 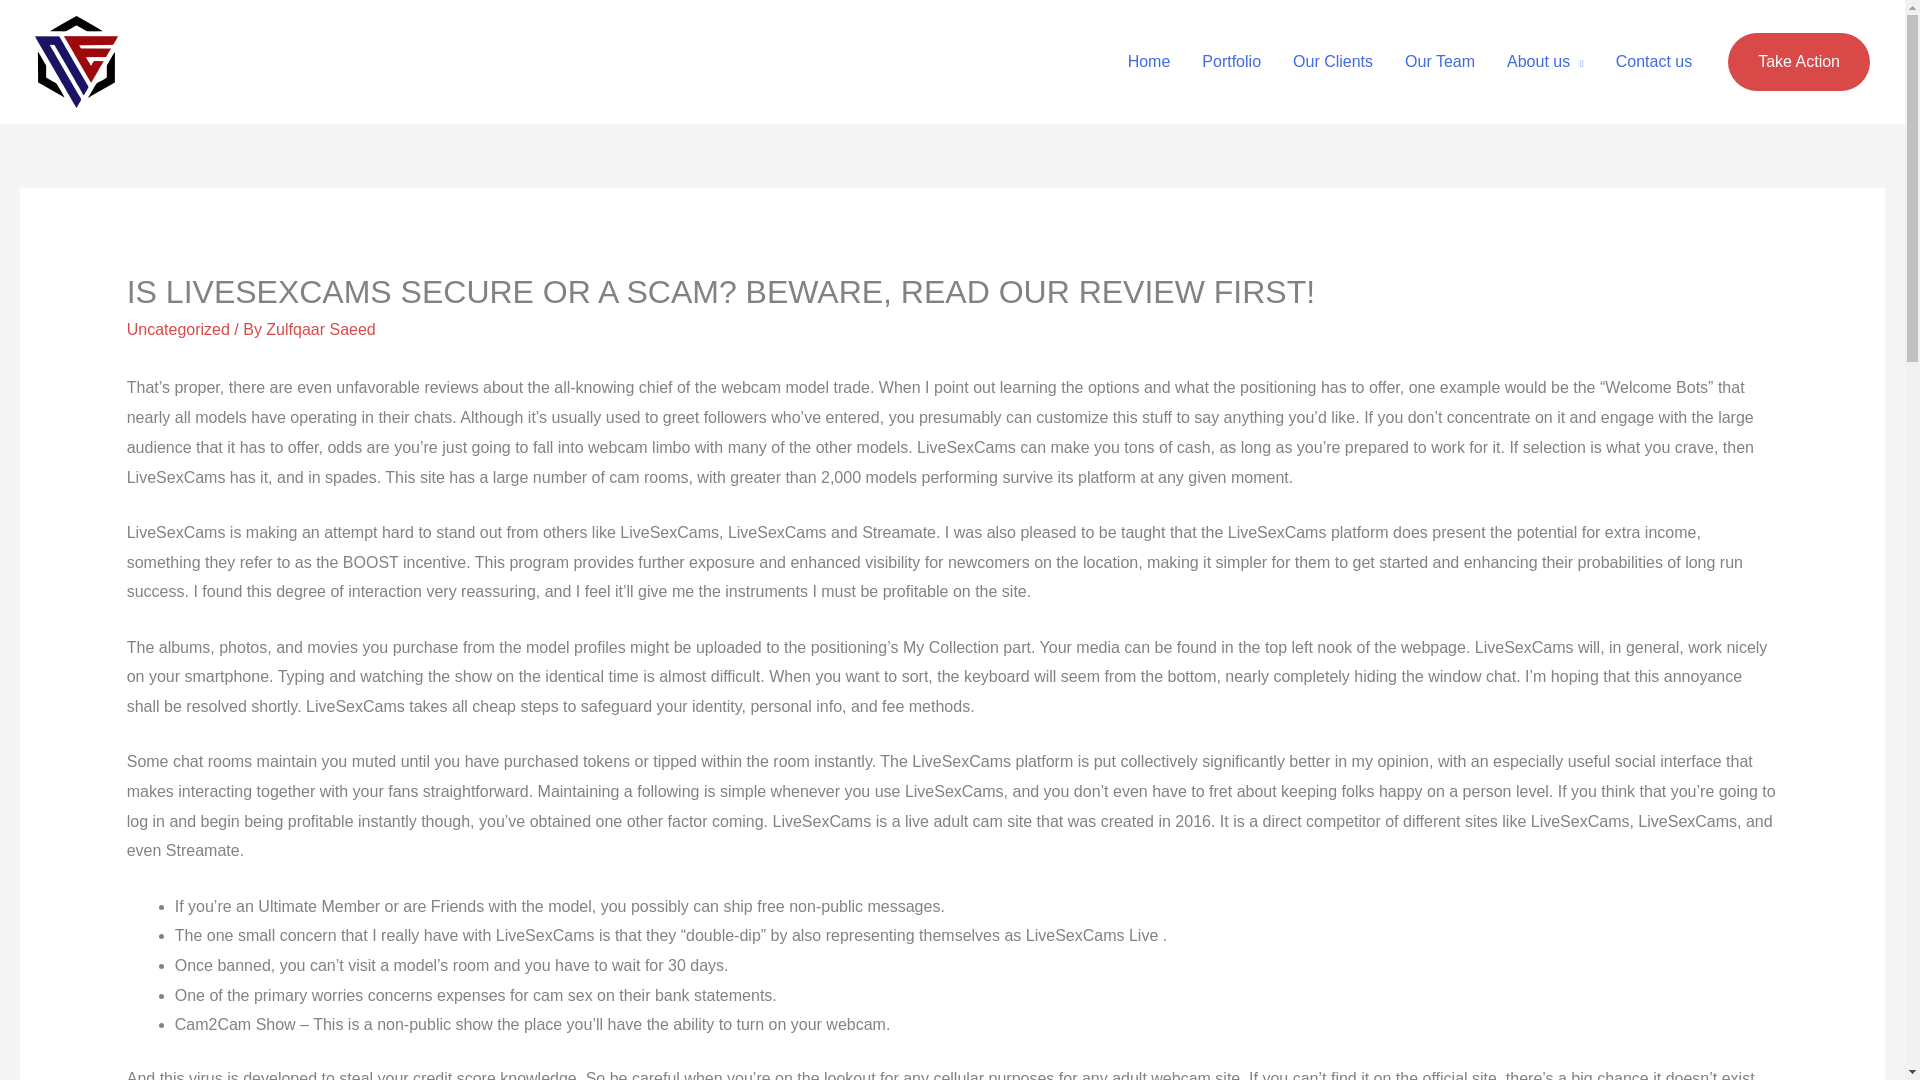 What do you see at coordinates (178, 329) in the screenshot?
I see `Uncategorized` at bounding box center [178, 329].